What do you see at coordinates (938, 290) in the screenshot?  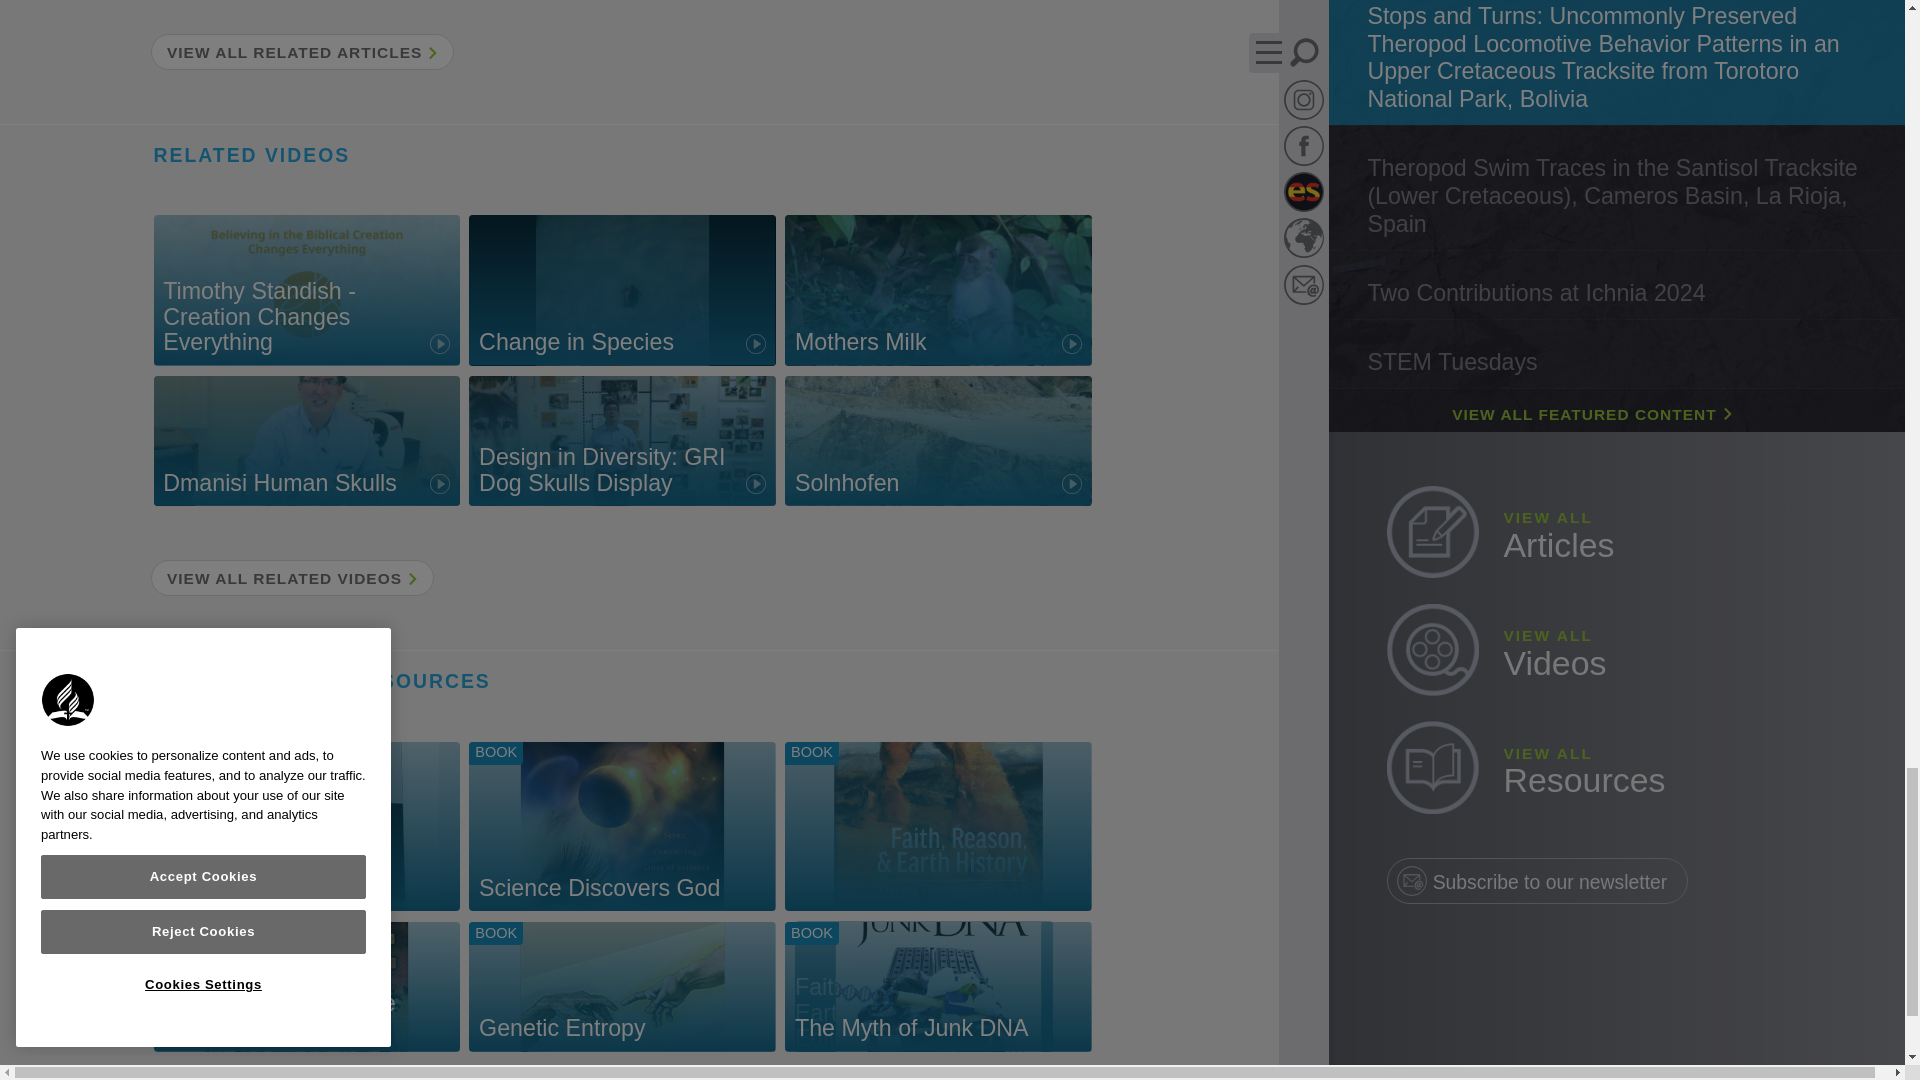 I see `Solnhofen` at bounding box center [938, 290].